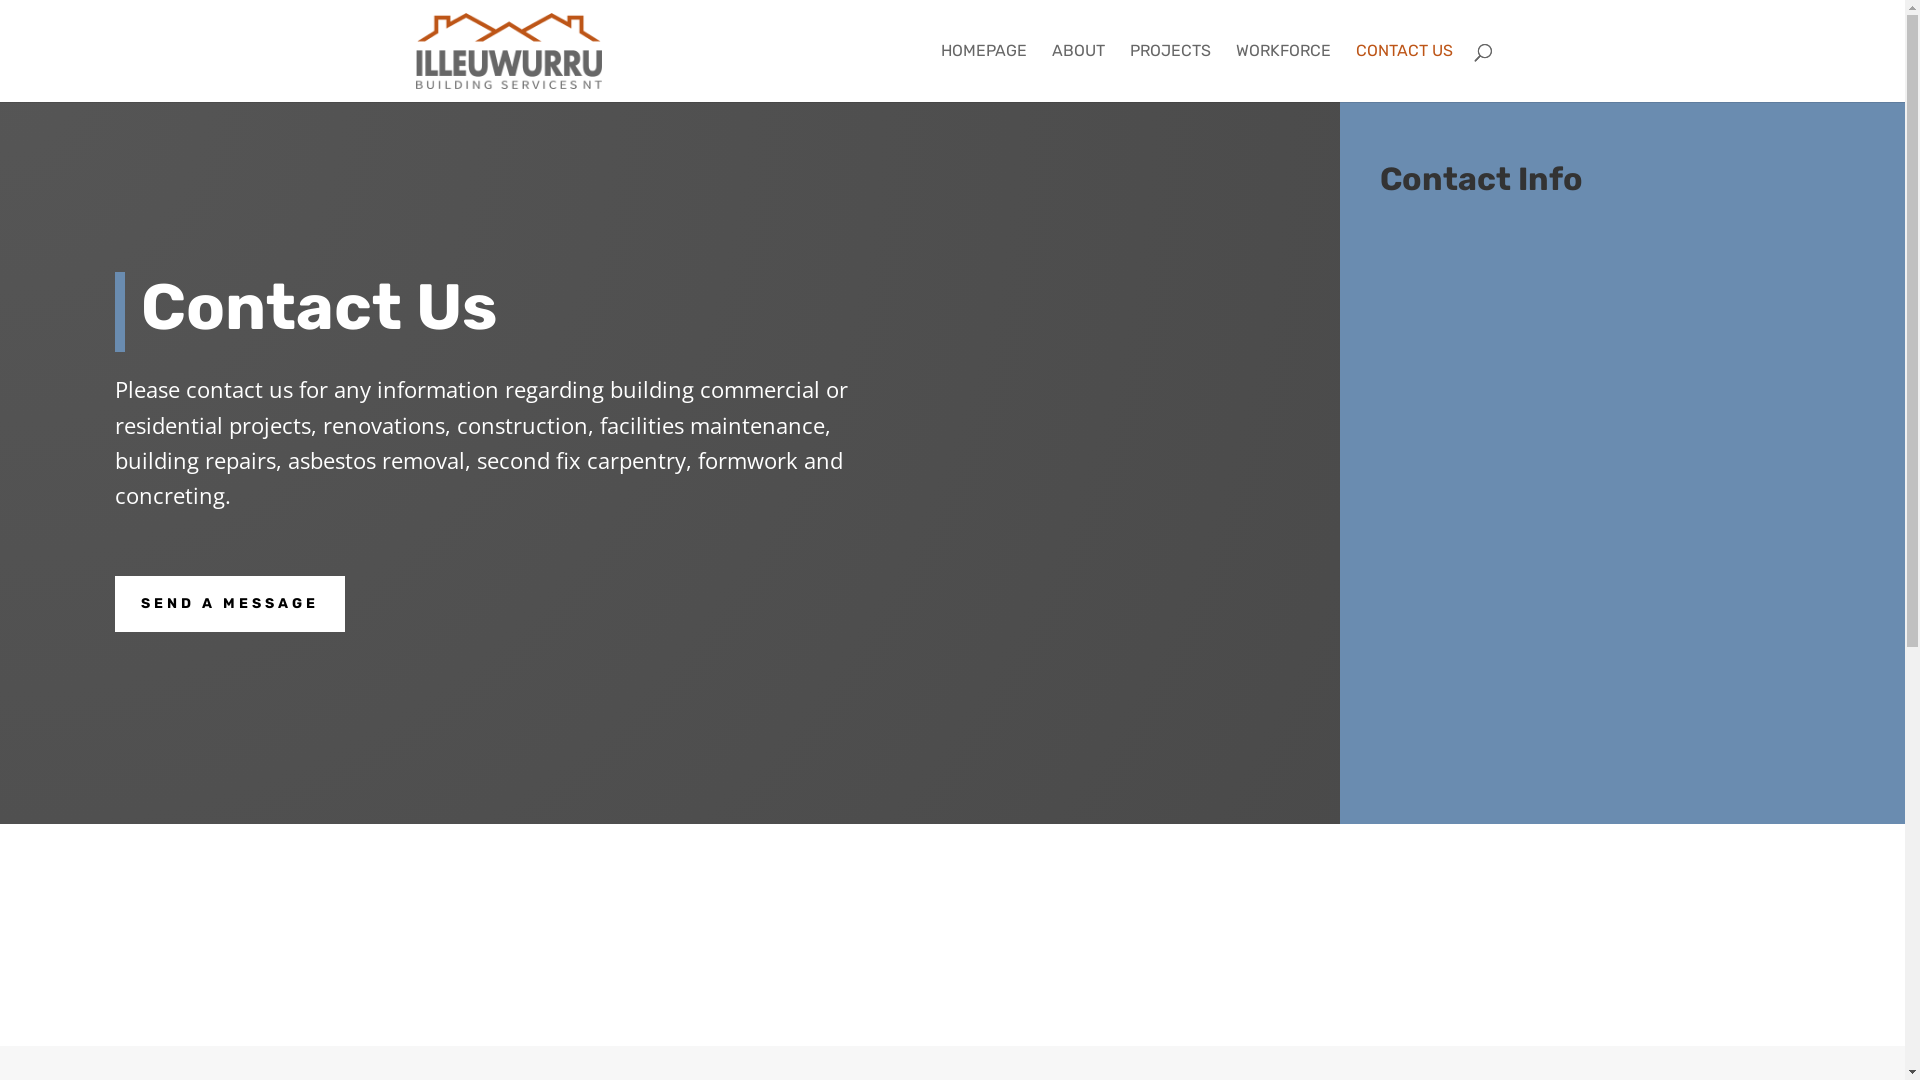  I want to click on WORKFORCE, so click(1284, 73).